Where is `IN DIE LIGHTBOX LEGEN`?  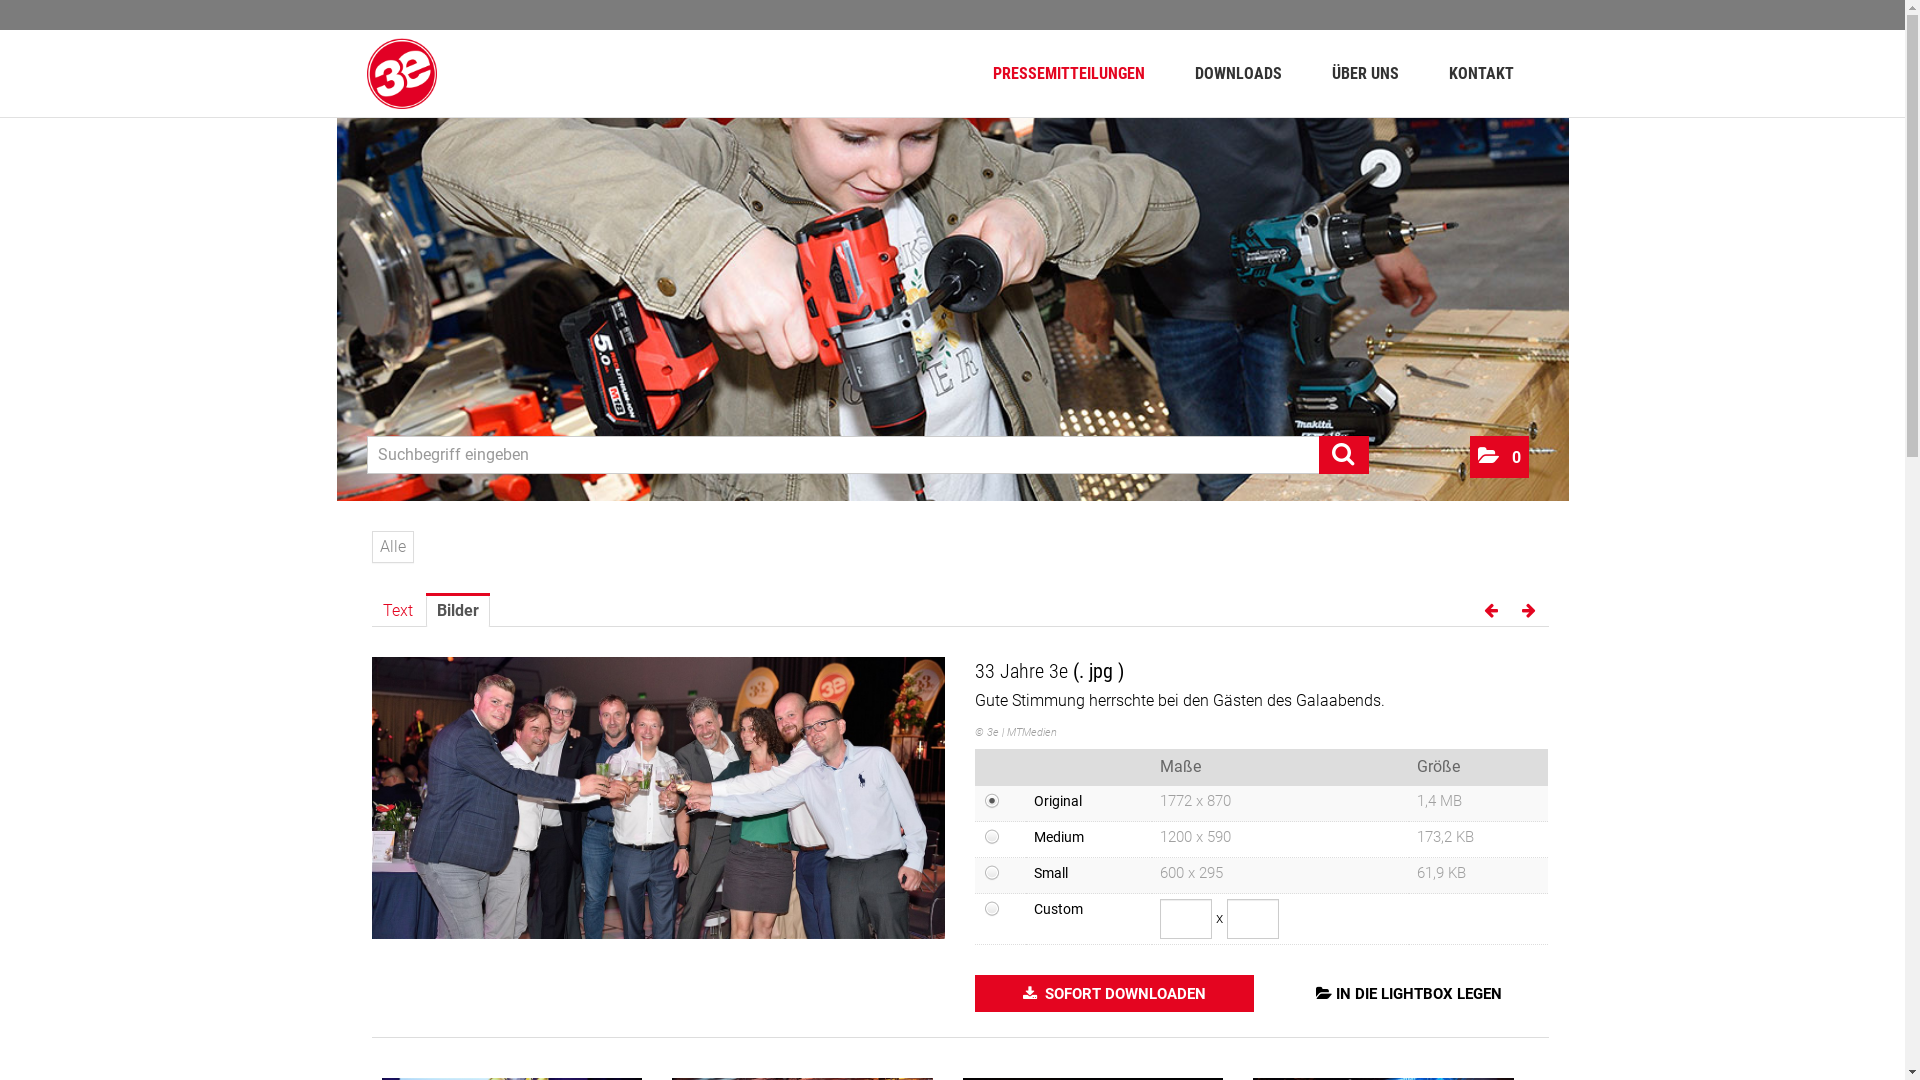 IN DIE LIGHTBOX LEGEN is located at coordinates (1408, 994).